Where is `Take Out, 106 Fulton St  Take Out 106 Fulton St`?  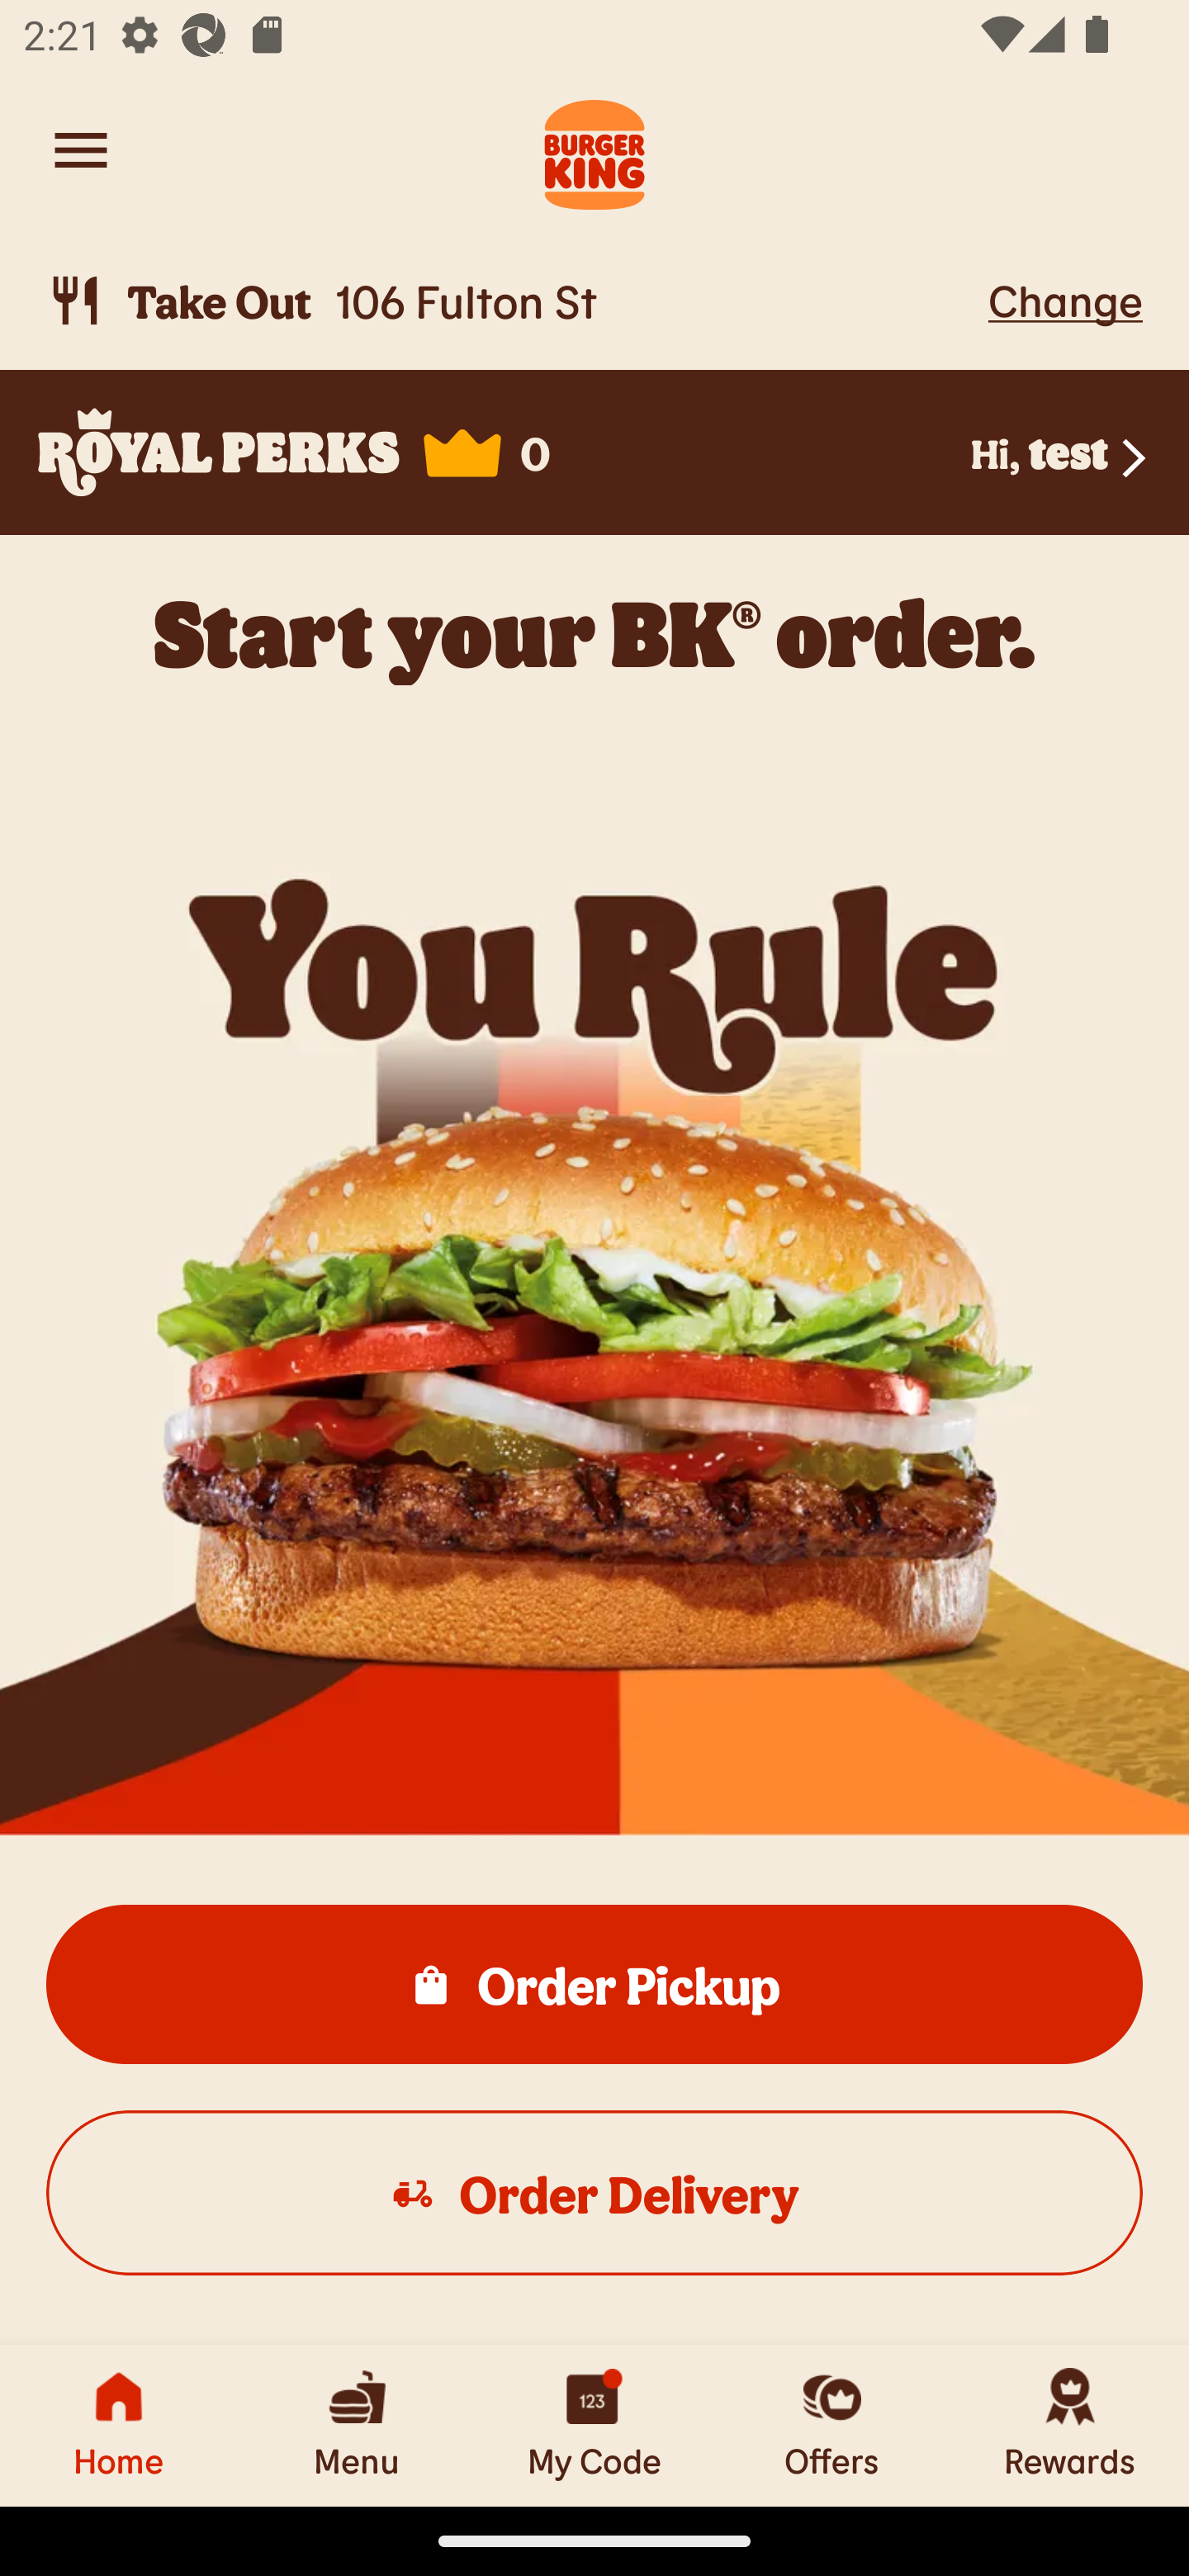 Take Out, 106 Fulton St  Take Out 106 Fulton St is located at coordinates (512, 301).